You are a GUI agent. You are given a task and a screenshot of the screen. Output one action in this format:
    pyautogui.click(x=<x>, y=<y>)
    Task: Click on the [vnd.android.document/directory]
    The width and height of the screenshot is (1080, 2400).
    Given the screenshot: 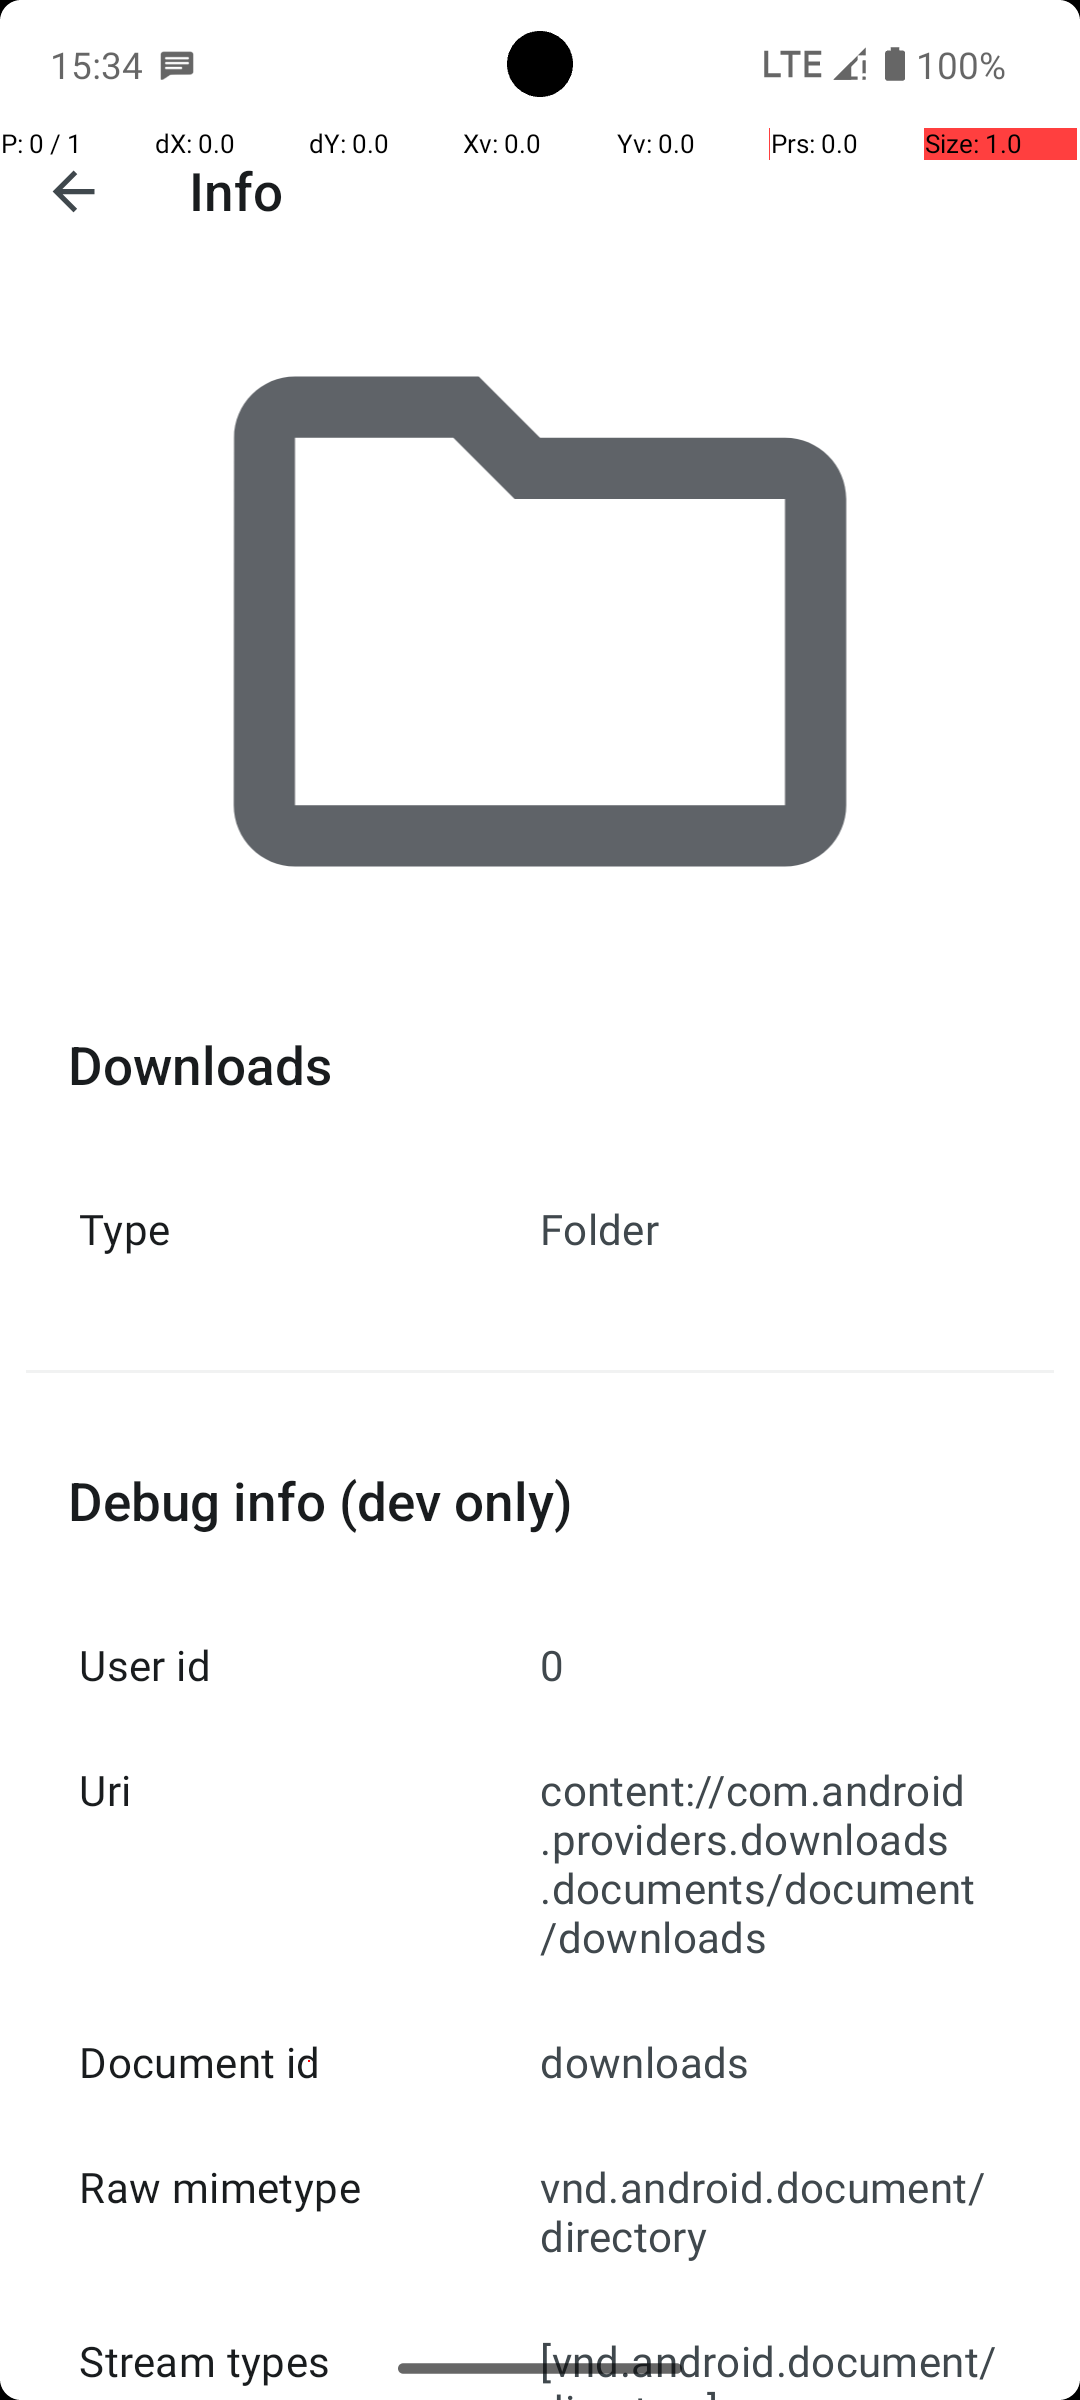 What is the action you would take?
    pyautogui.click(x=770, y=2349)
    